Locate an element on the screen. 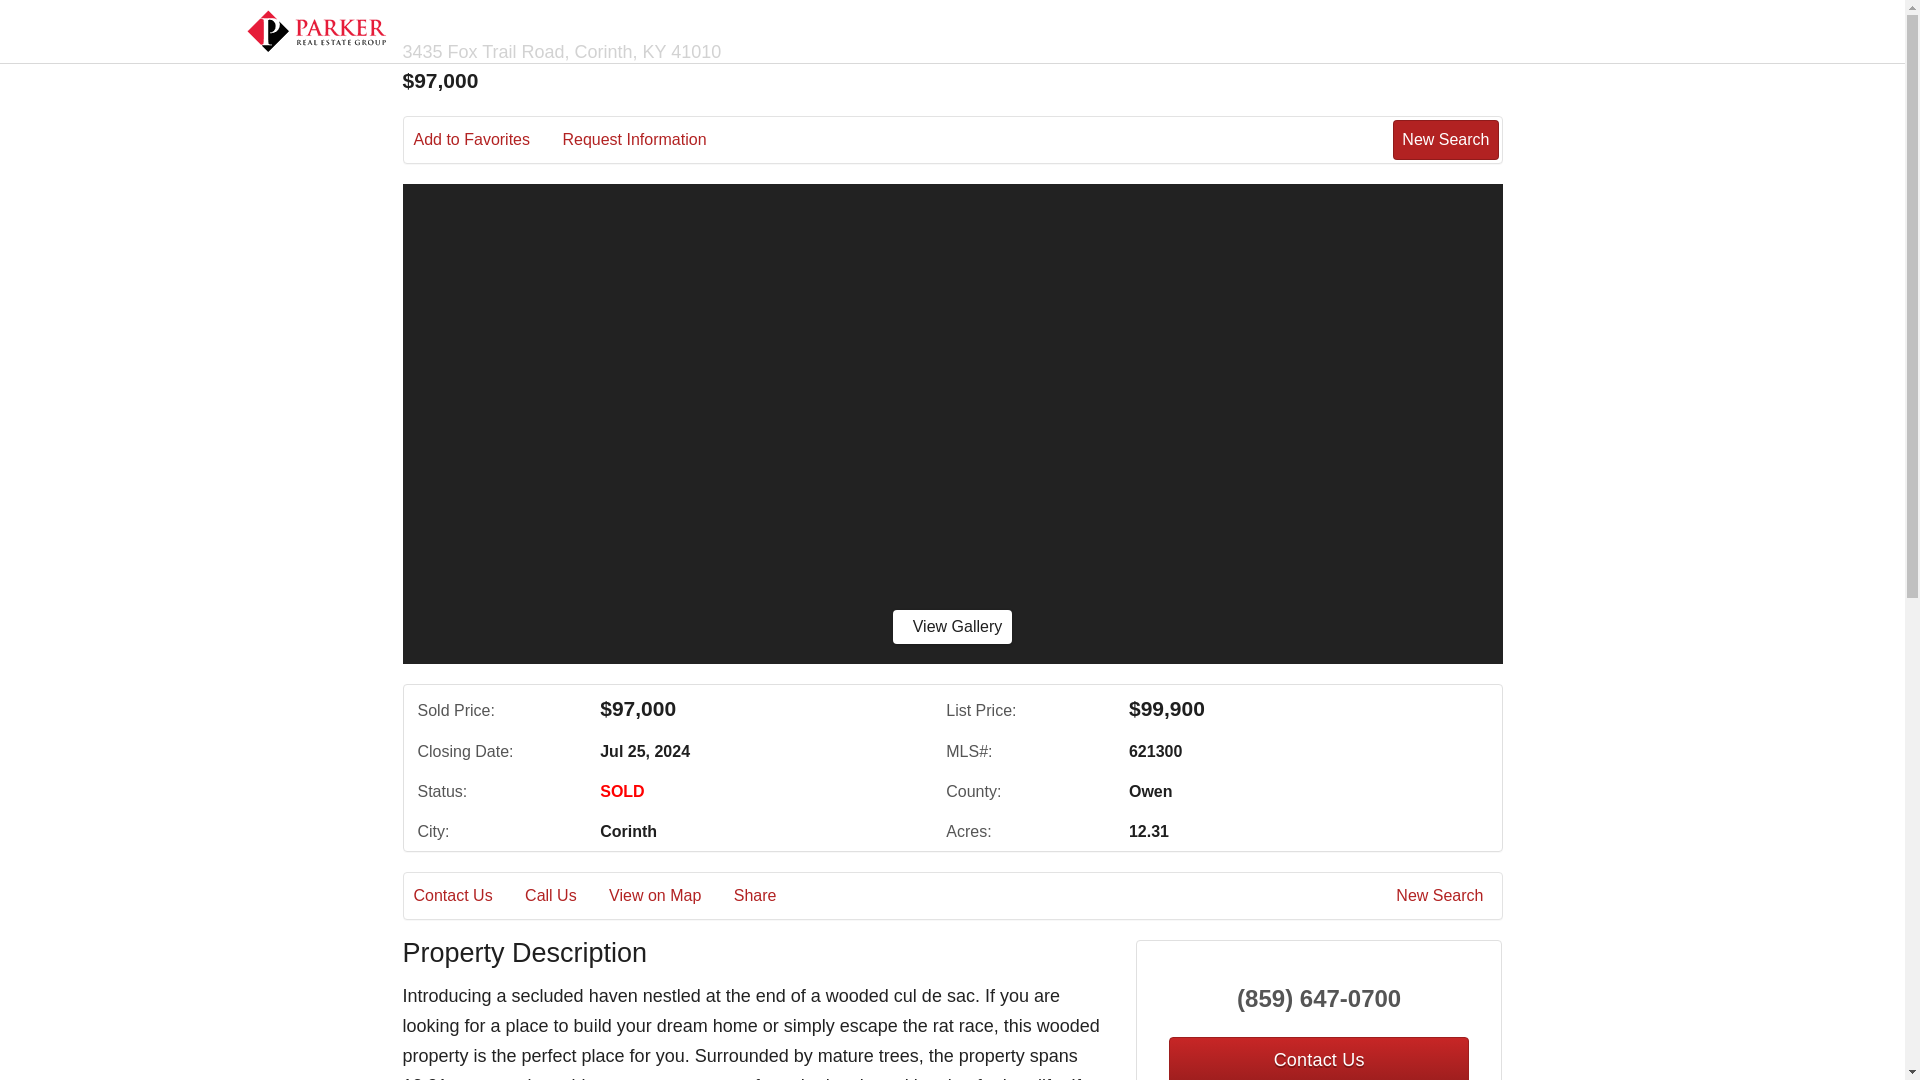 The image size is (1920, 1080). Contact Us is located at coordinates (1318, 1058).